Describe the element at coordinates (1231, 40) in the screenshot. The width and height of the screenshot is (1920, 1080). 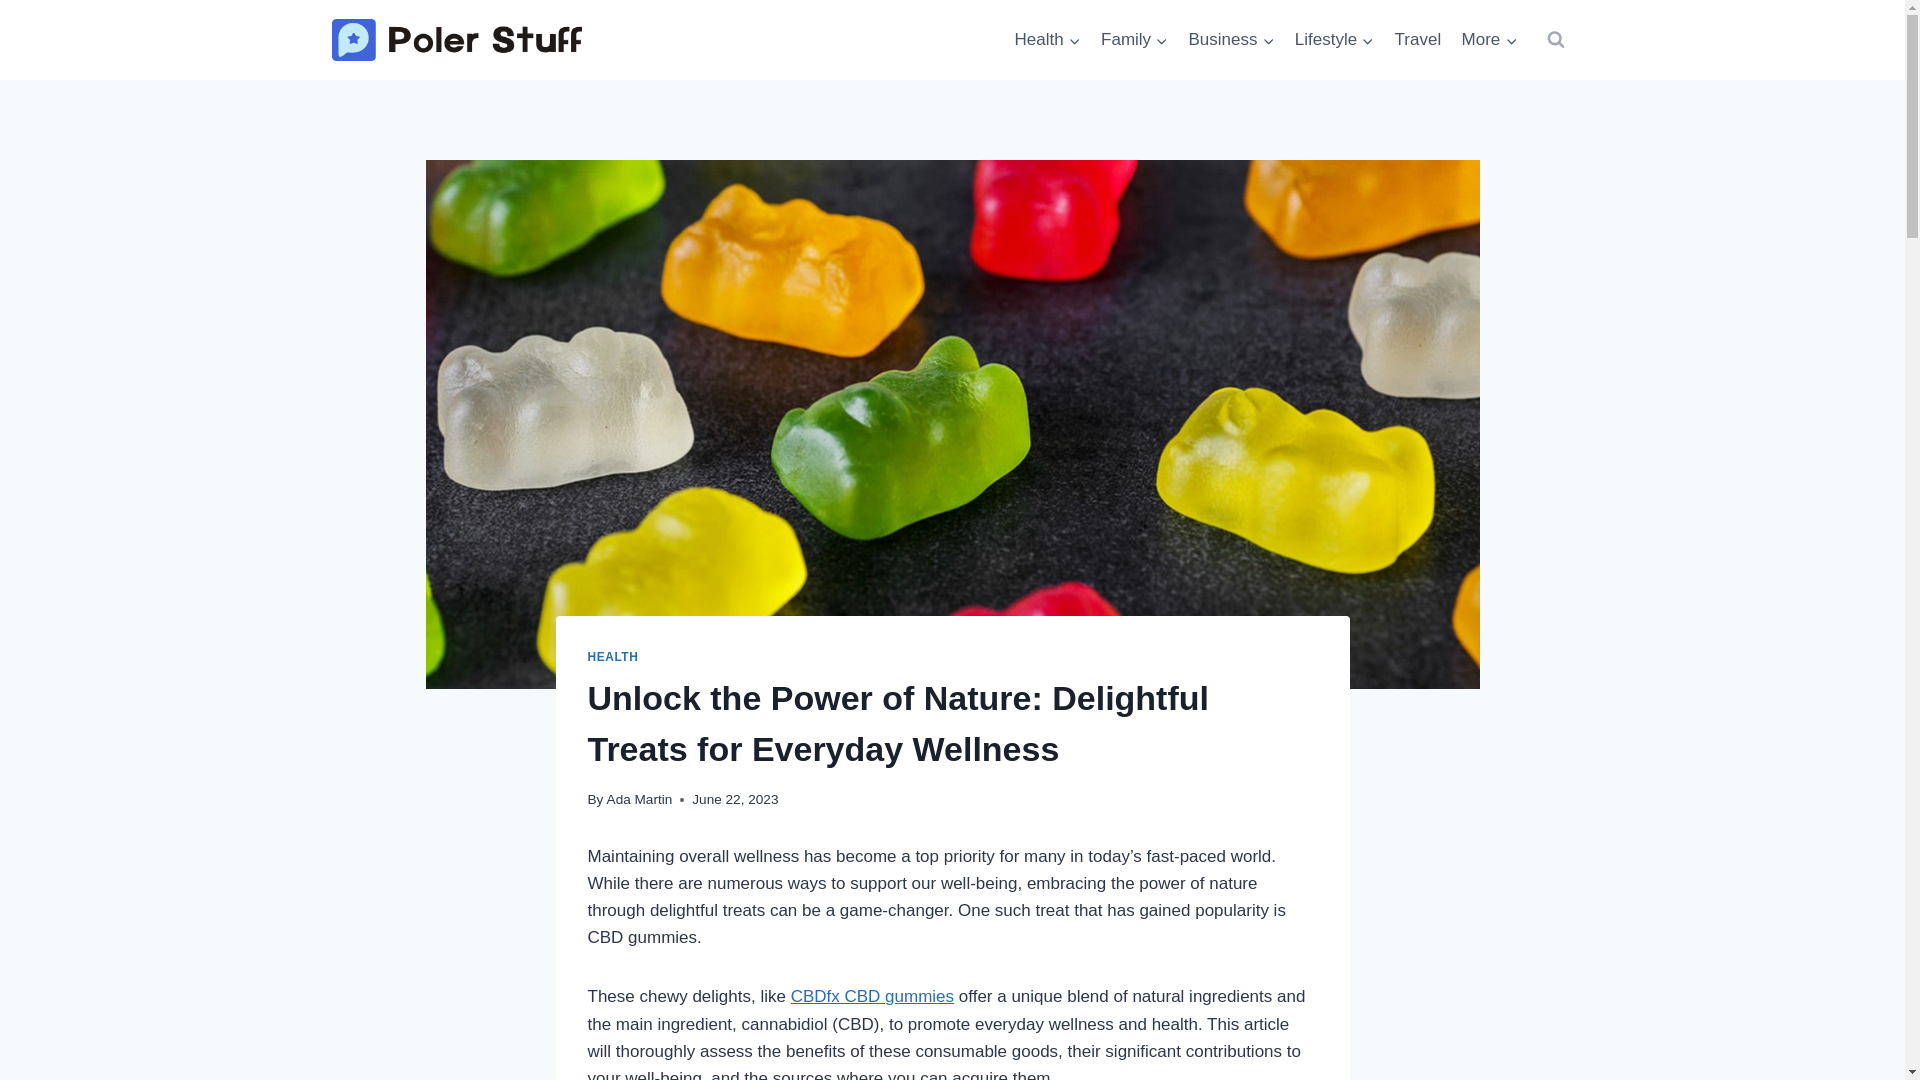
I see `Health` at that location.